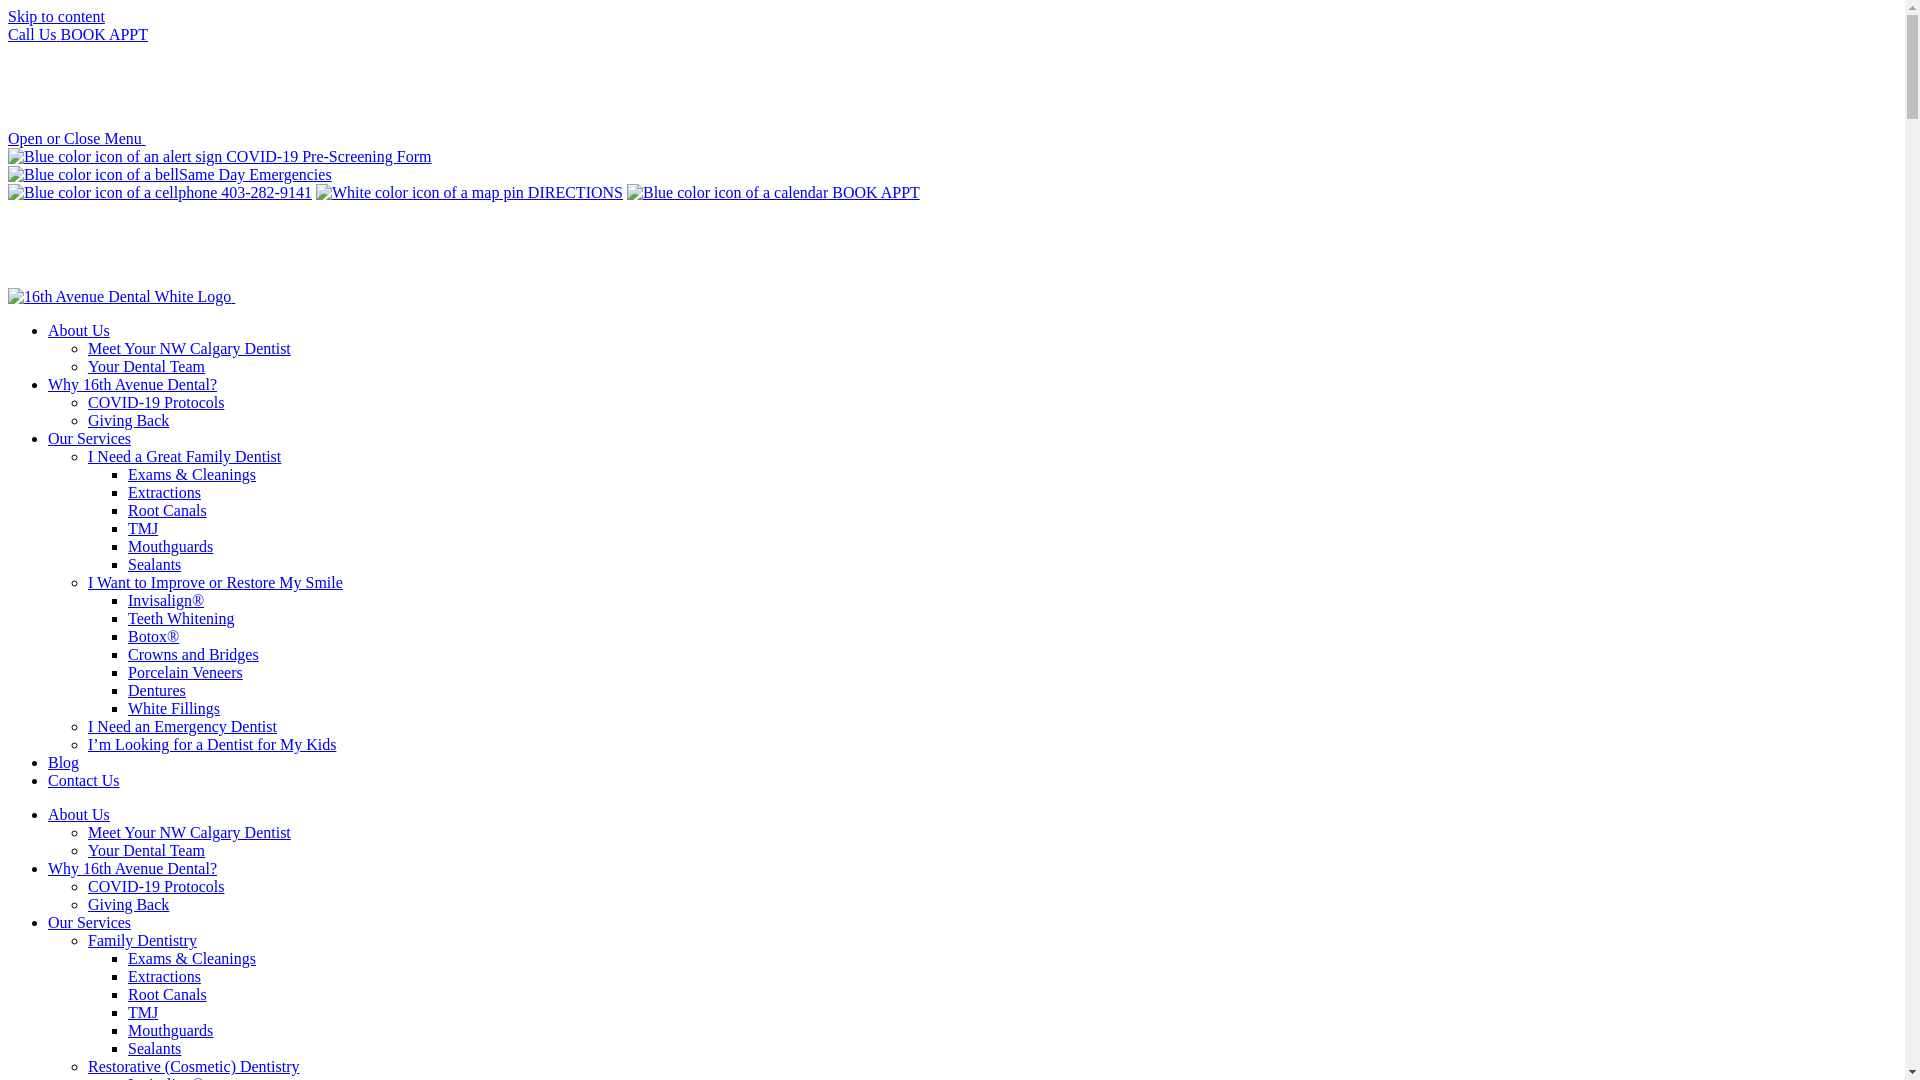 The width and height of the screenshot is (1920, 1080). Describe the element at coordinates (174, 708) in the screenshot. I see `White Fillings` at that location.